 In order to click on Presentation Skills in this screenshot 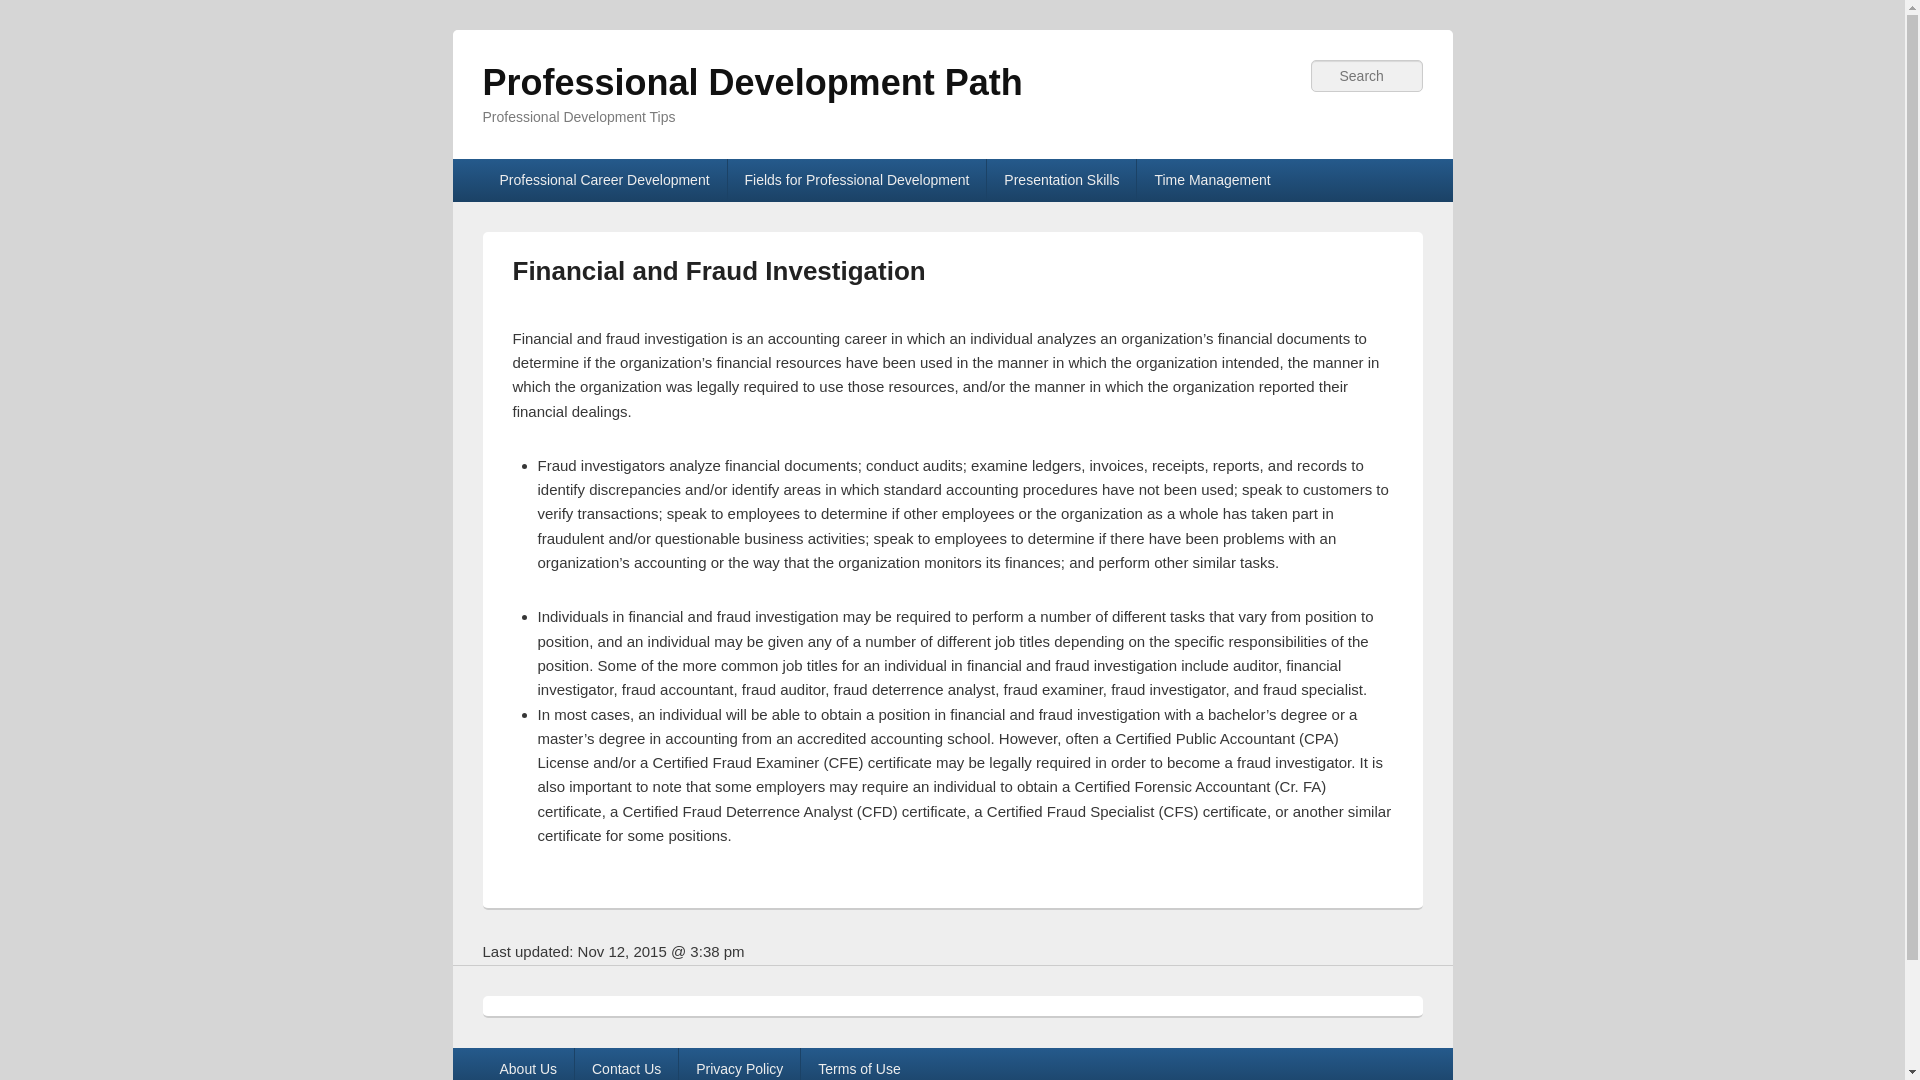, I will do `click(1061, 179)`.